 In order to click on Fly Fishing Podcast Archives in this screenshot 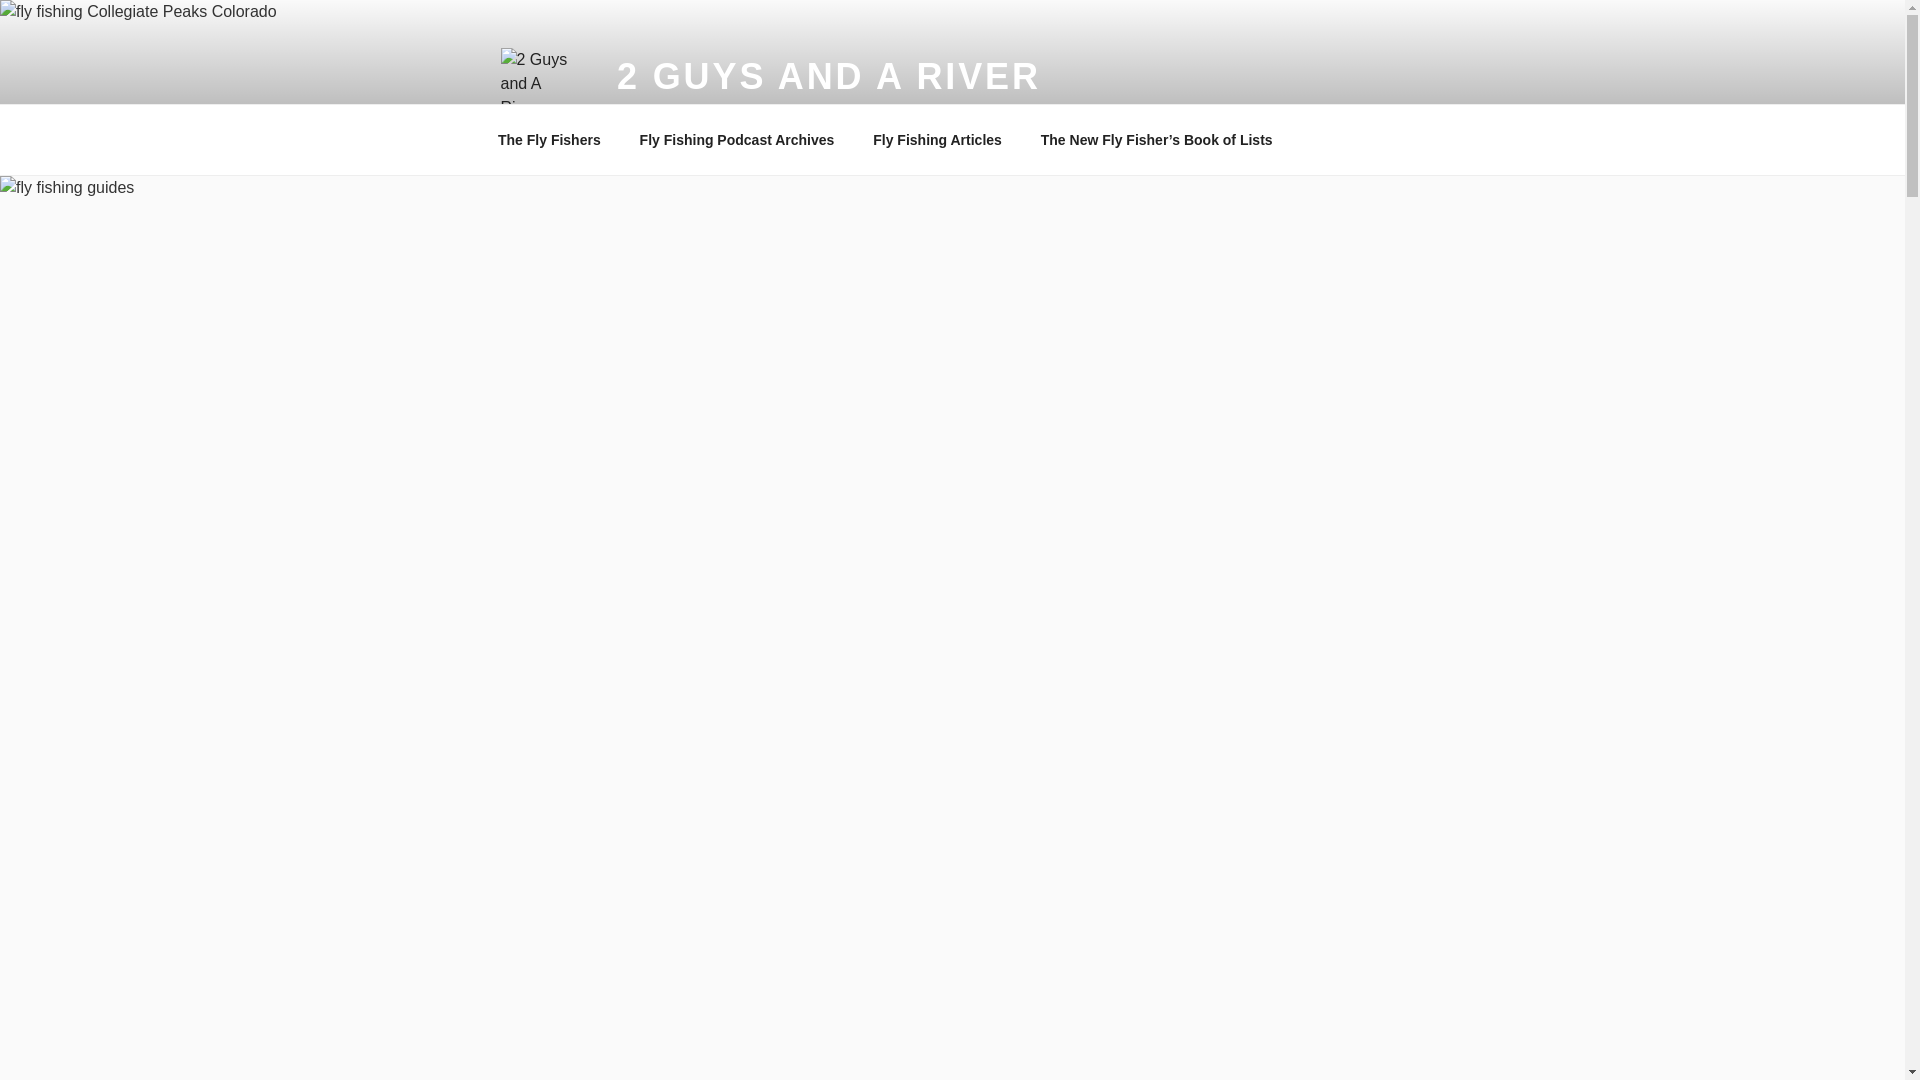, I will do `click(737, 140)`.